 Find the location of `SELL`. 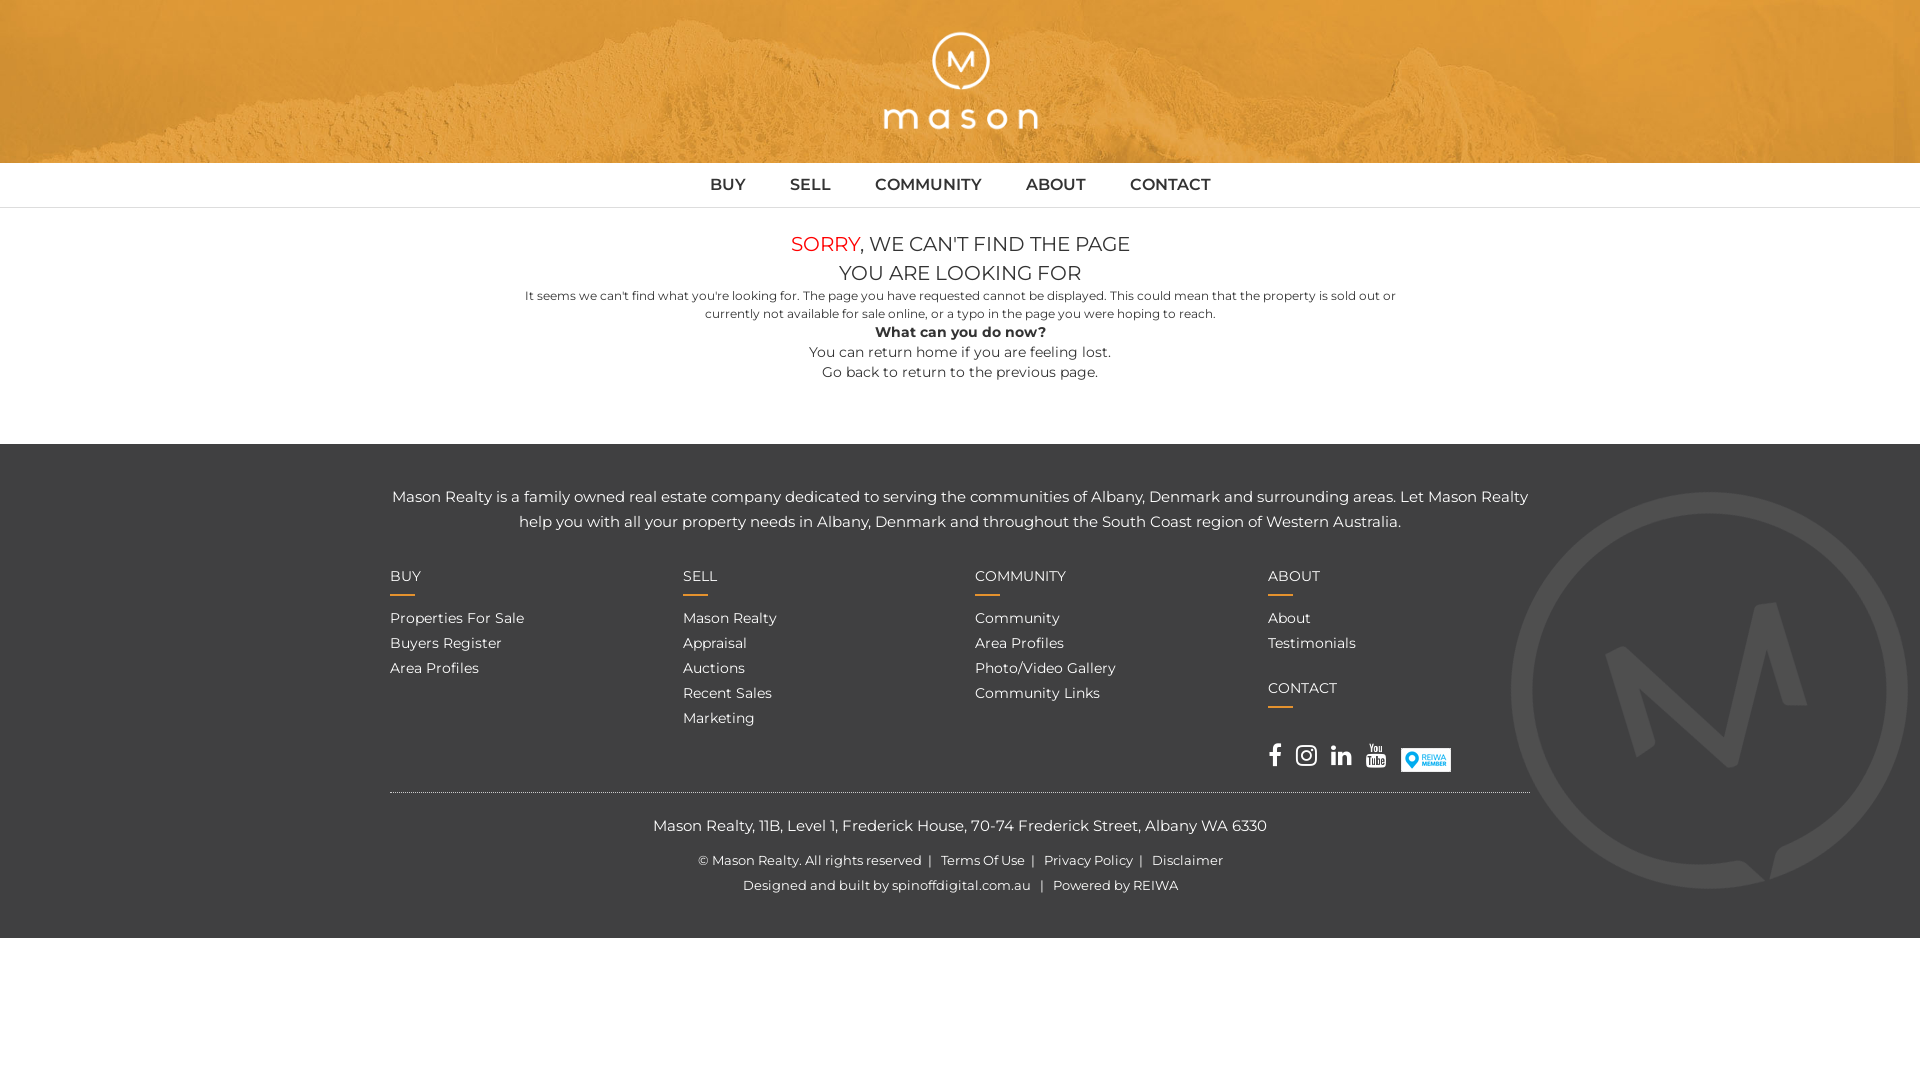

SELL is located at coordinates (810, 185).